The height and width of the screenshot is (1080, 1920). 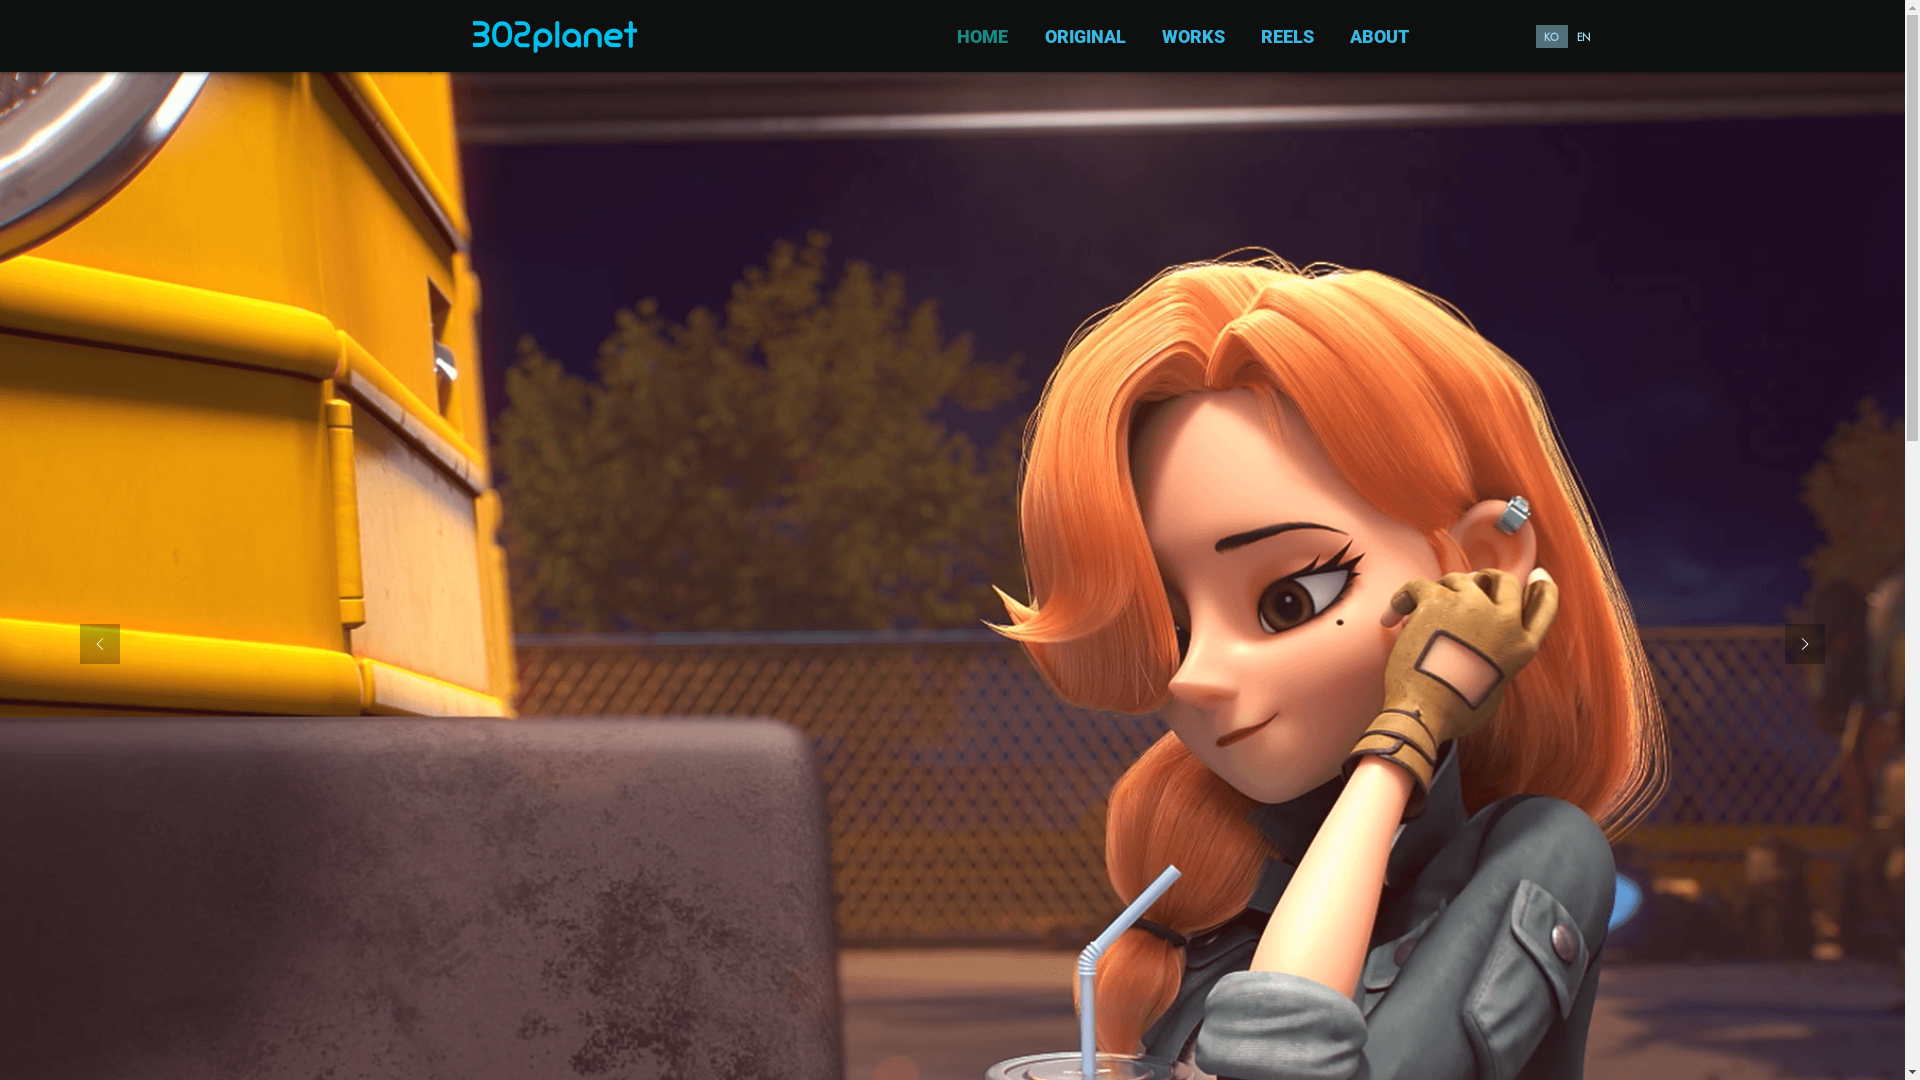 What do you see at coordinates (1584, 36) in the screenshot?
I see `EN` at bounding box center [1584, 36].